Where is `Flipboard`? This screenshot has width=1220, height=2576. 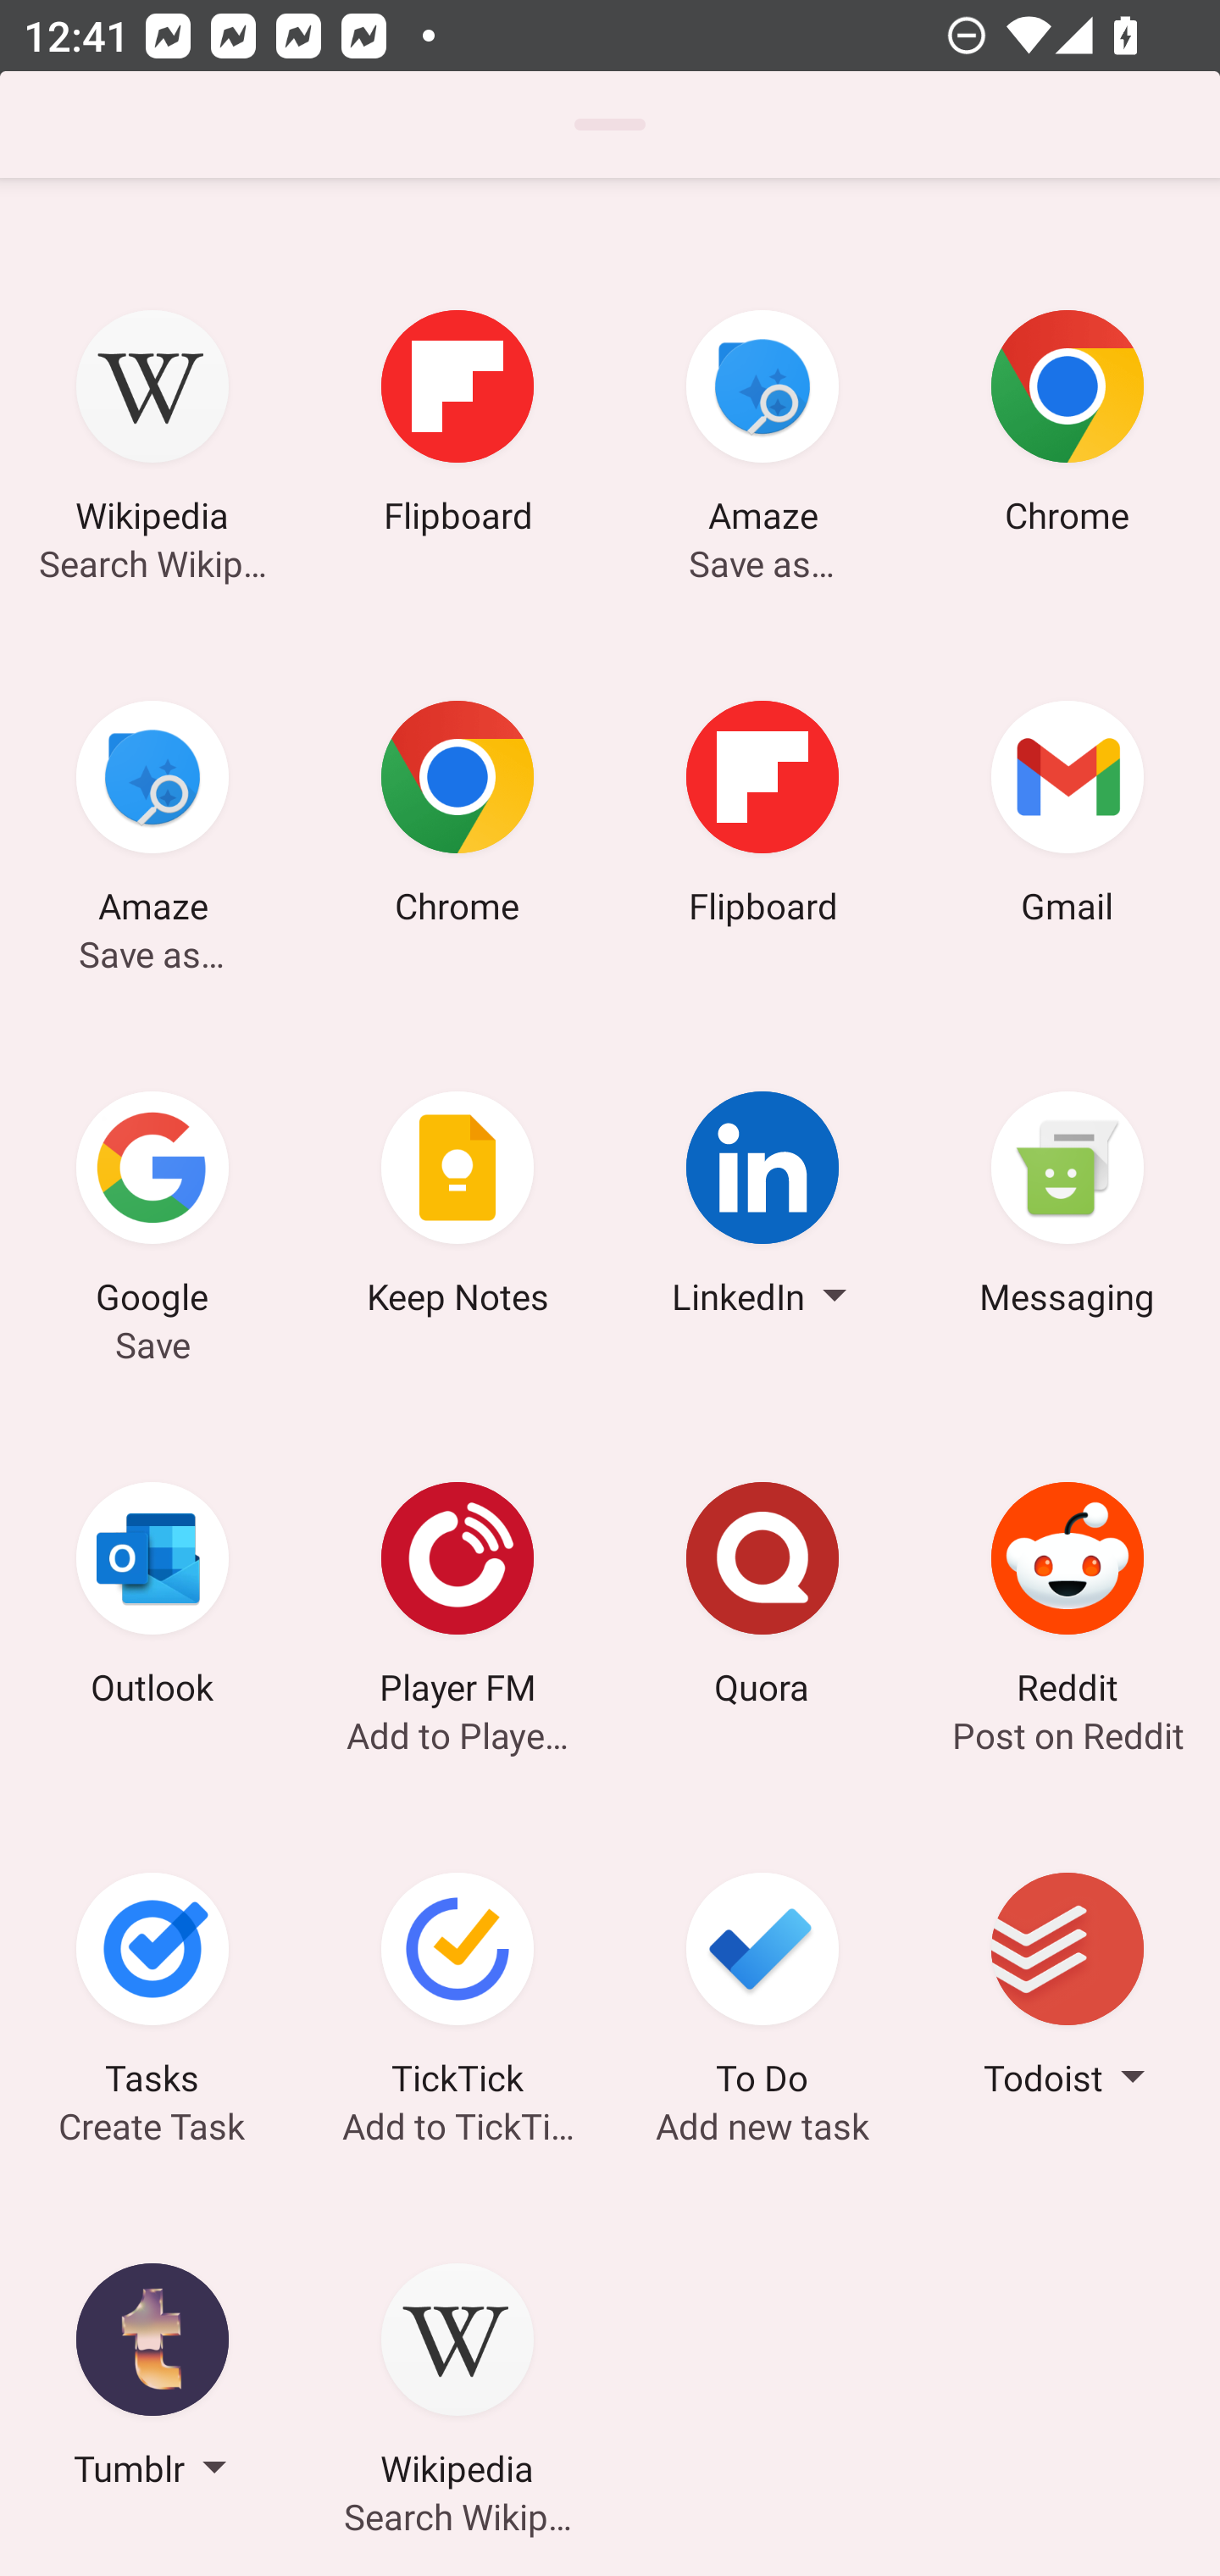 Flipboard is located at coordinates (762, 817).